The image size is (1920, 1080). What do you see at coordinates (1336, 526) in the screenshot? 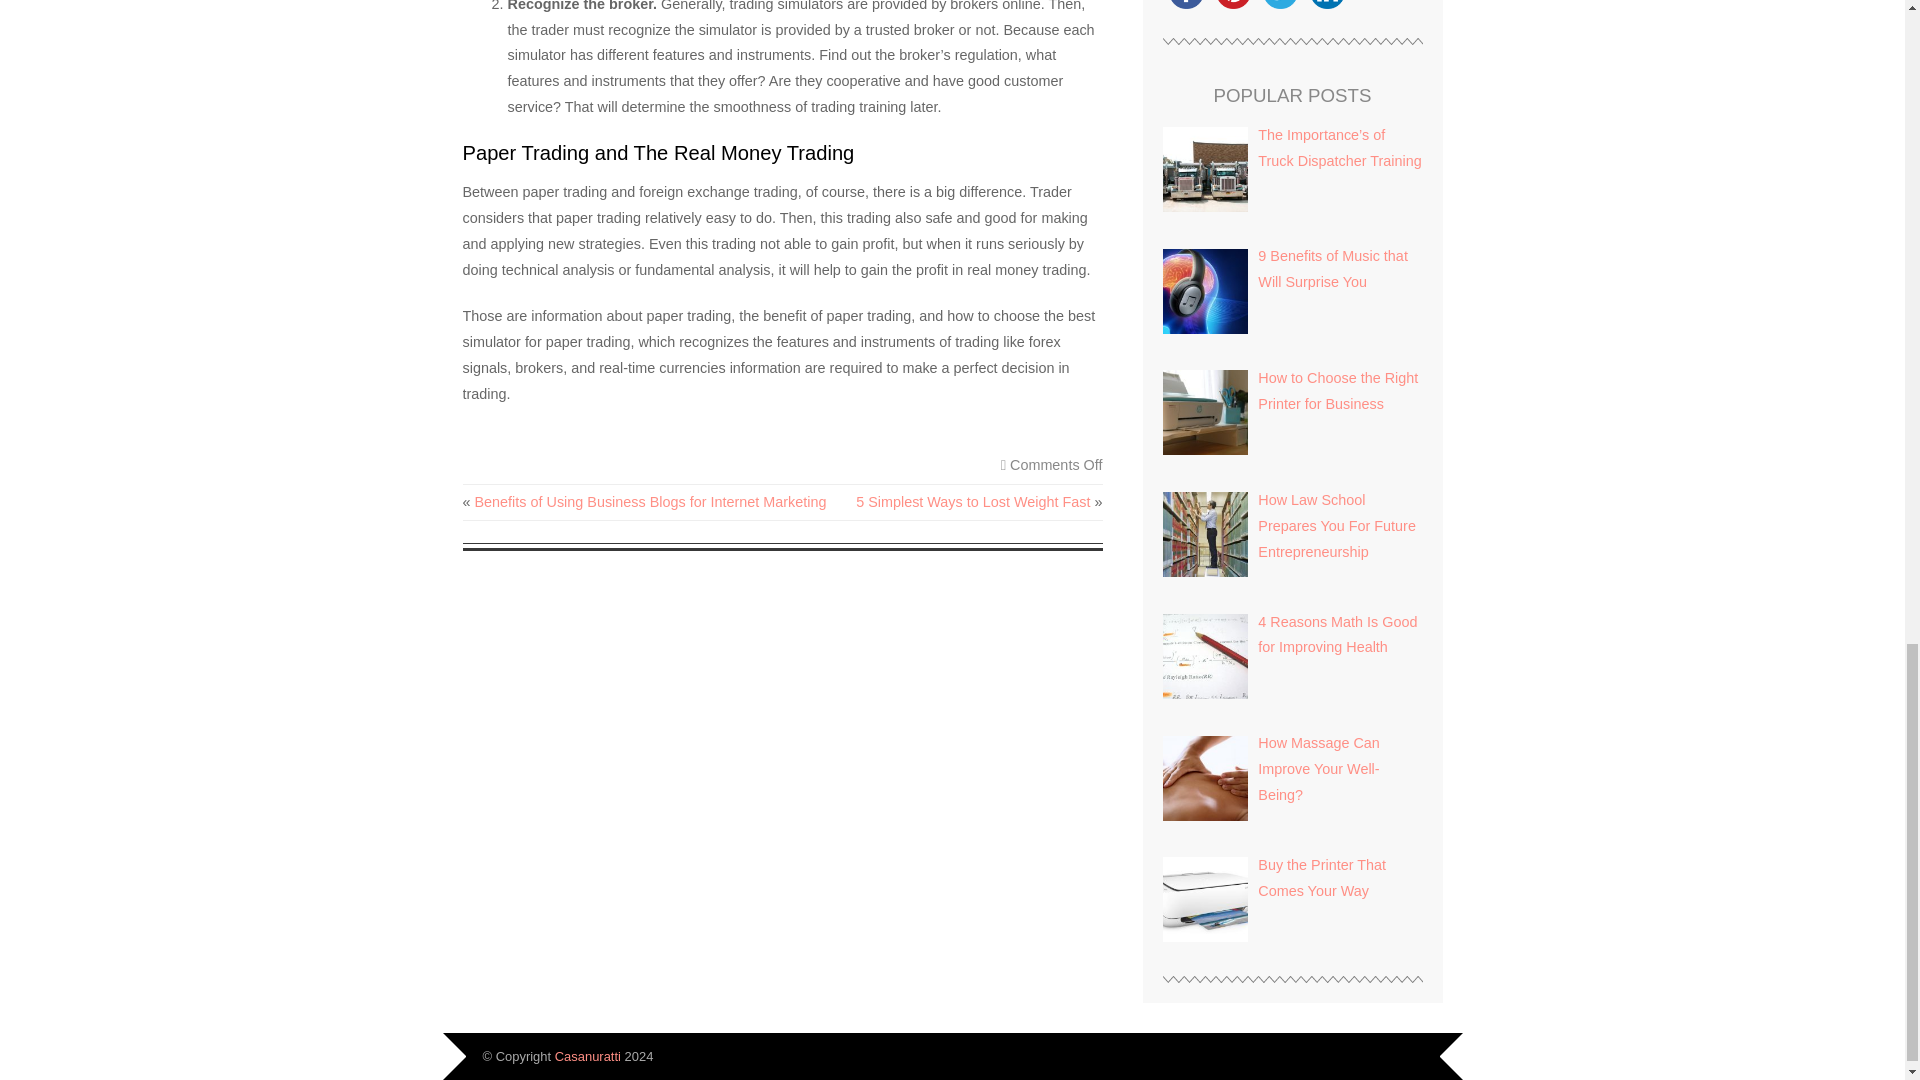
I see `How Law School Prepares You For Future Entrepreneurship` at bounding box center [1336, 526].